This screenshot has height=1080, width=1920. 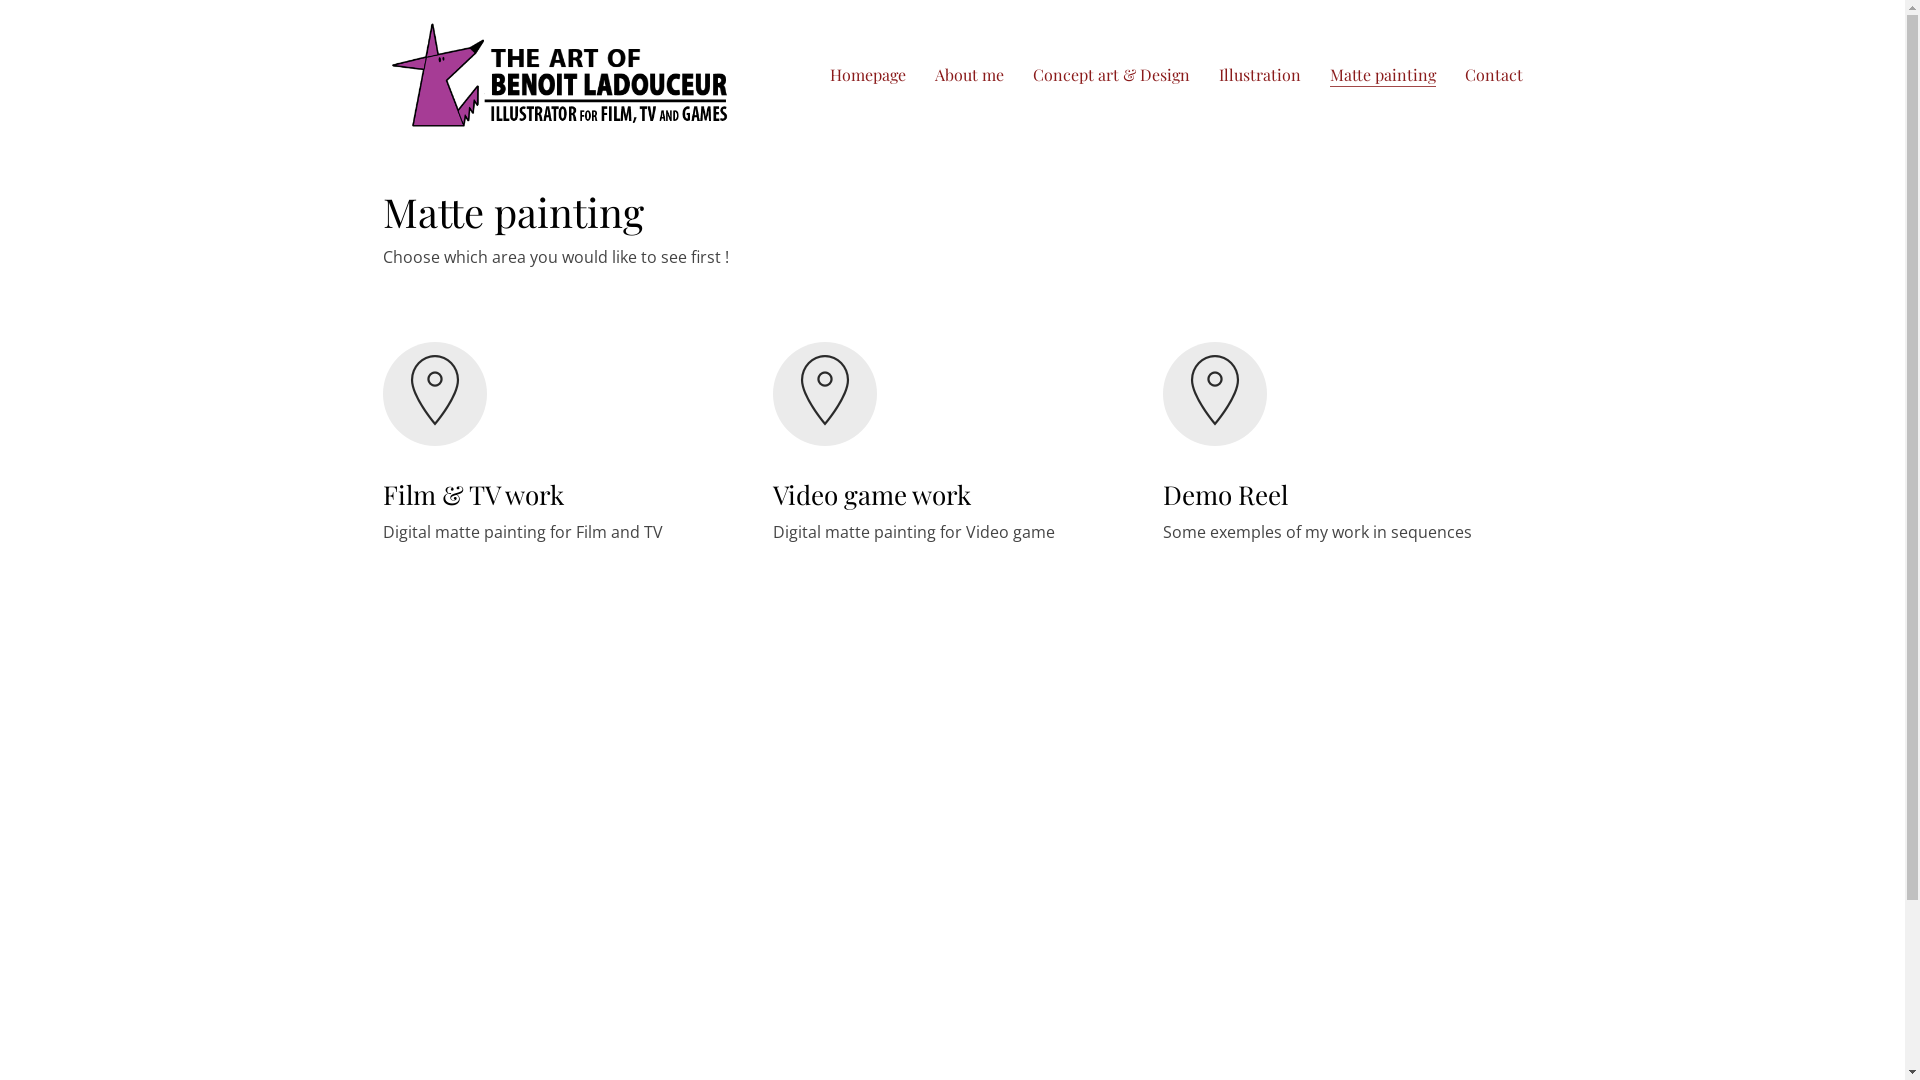 What do you see at coordinates (868, 74) in the screenshot?
I see `Homepage` at bounding box center [868, 74].